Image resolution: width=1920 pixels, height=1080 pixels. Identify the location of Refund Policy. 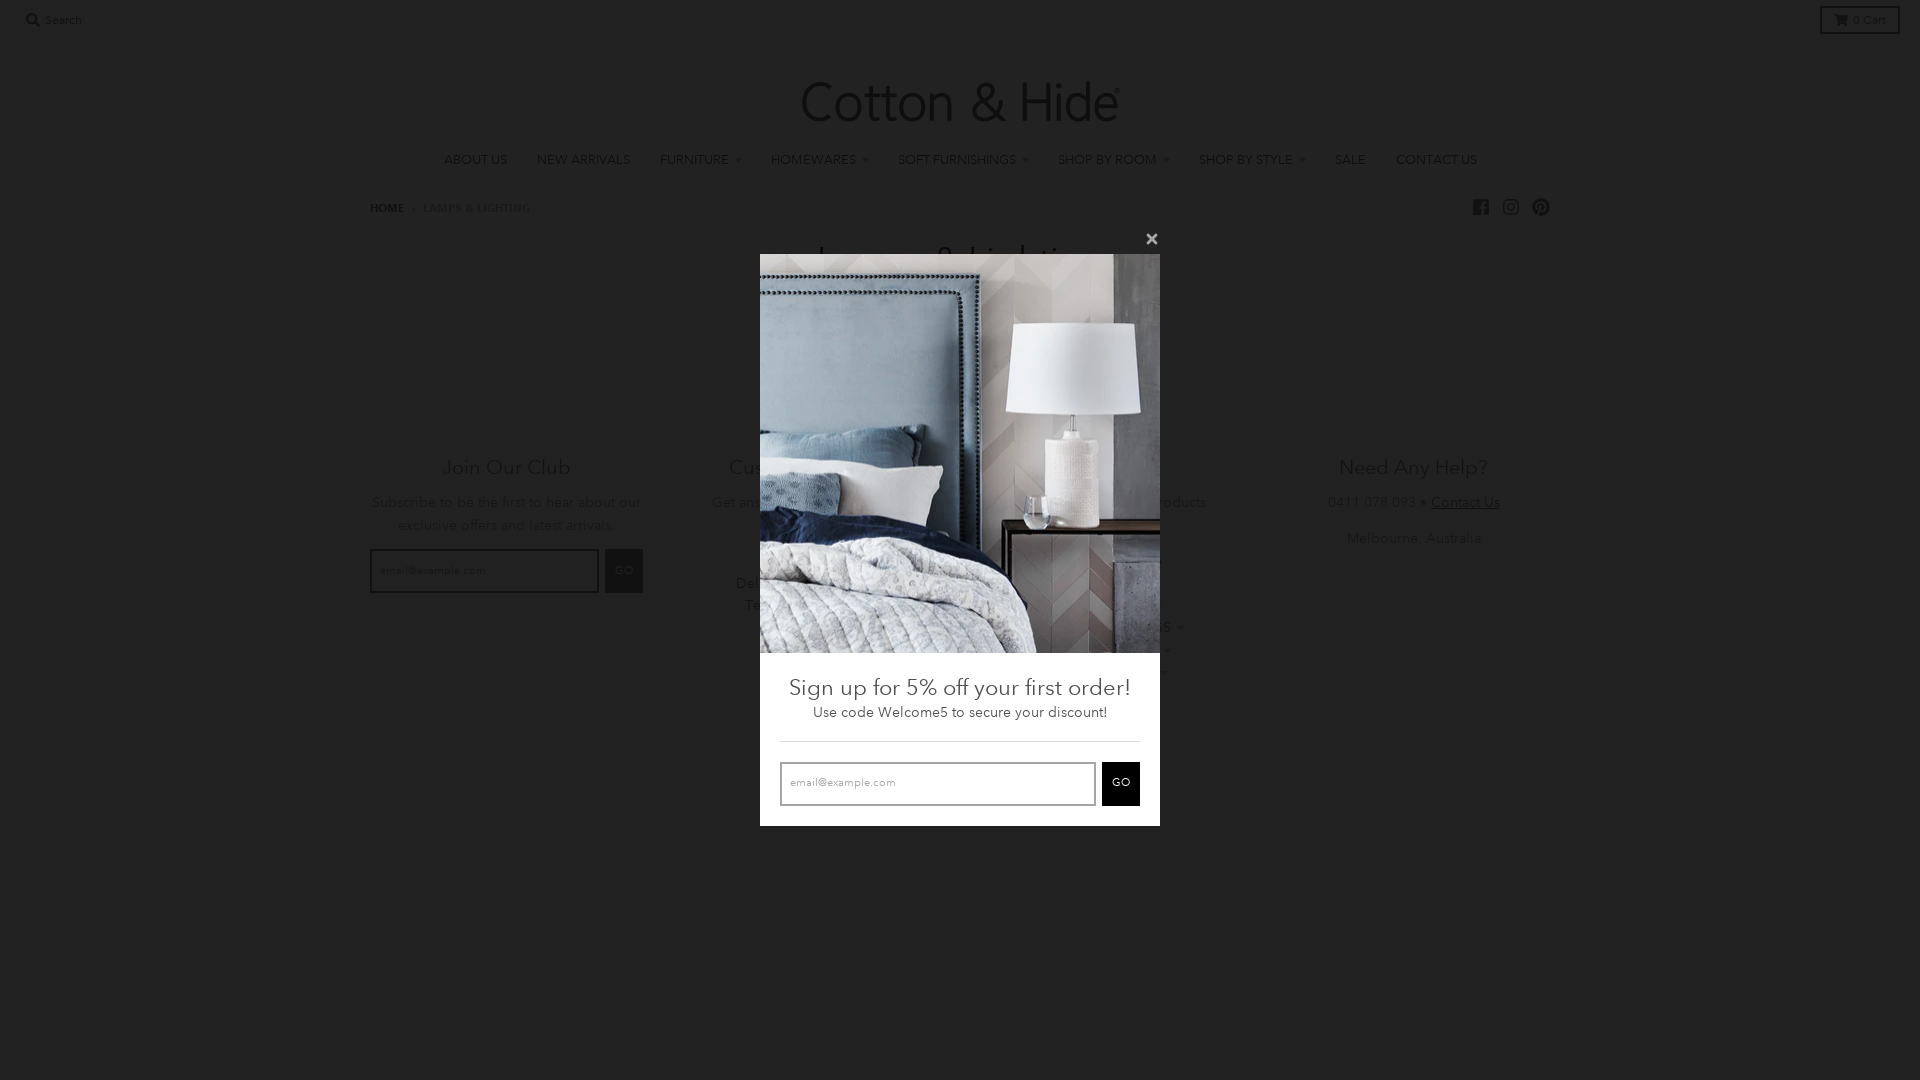
(809, 627).